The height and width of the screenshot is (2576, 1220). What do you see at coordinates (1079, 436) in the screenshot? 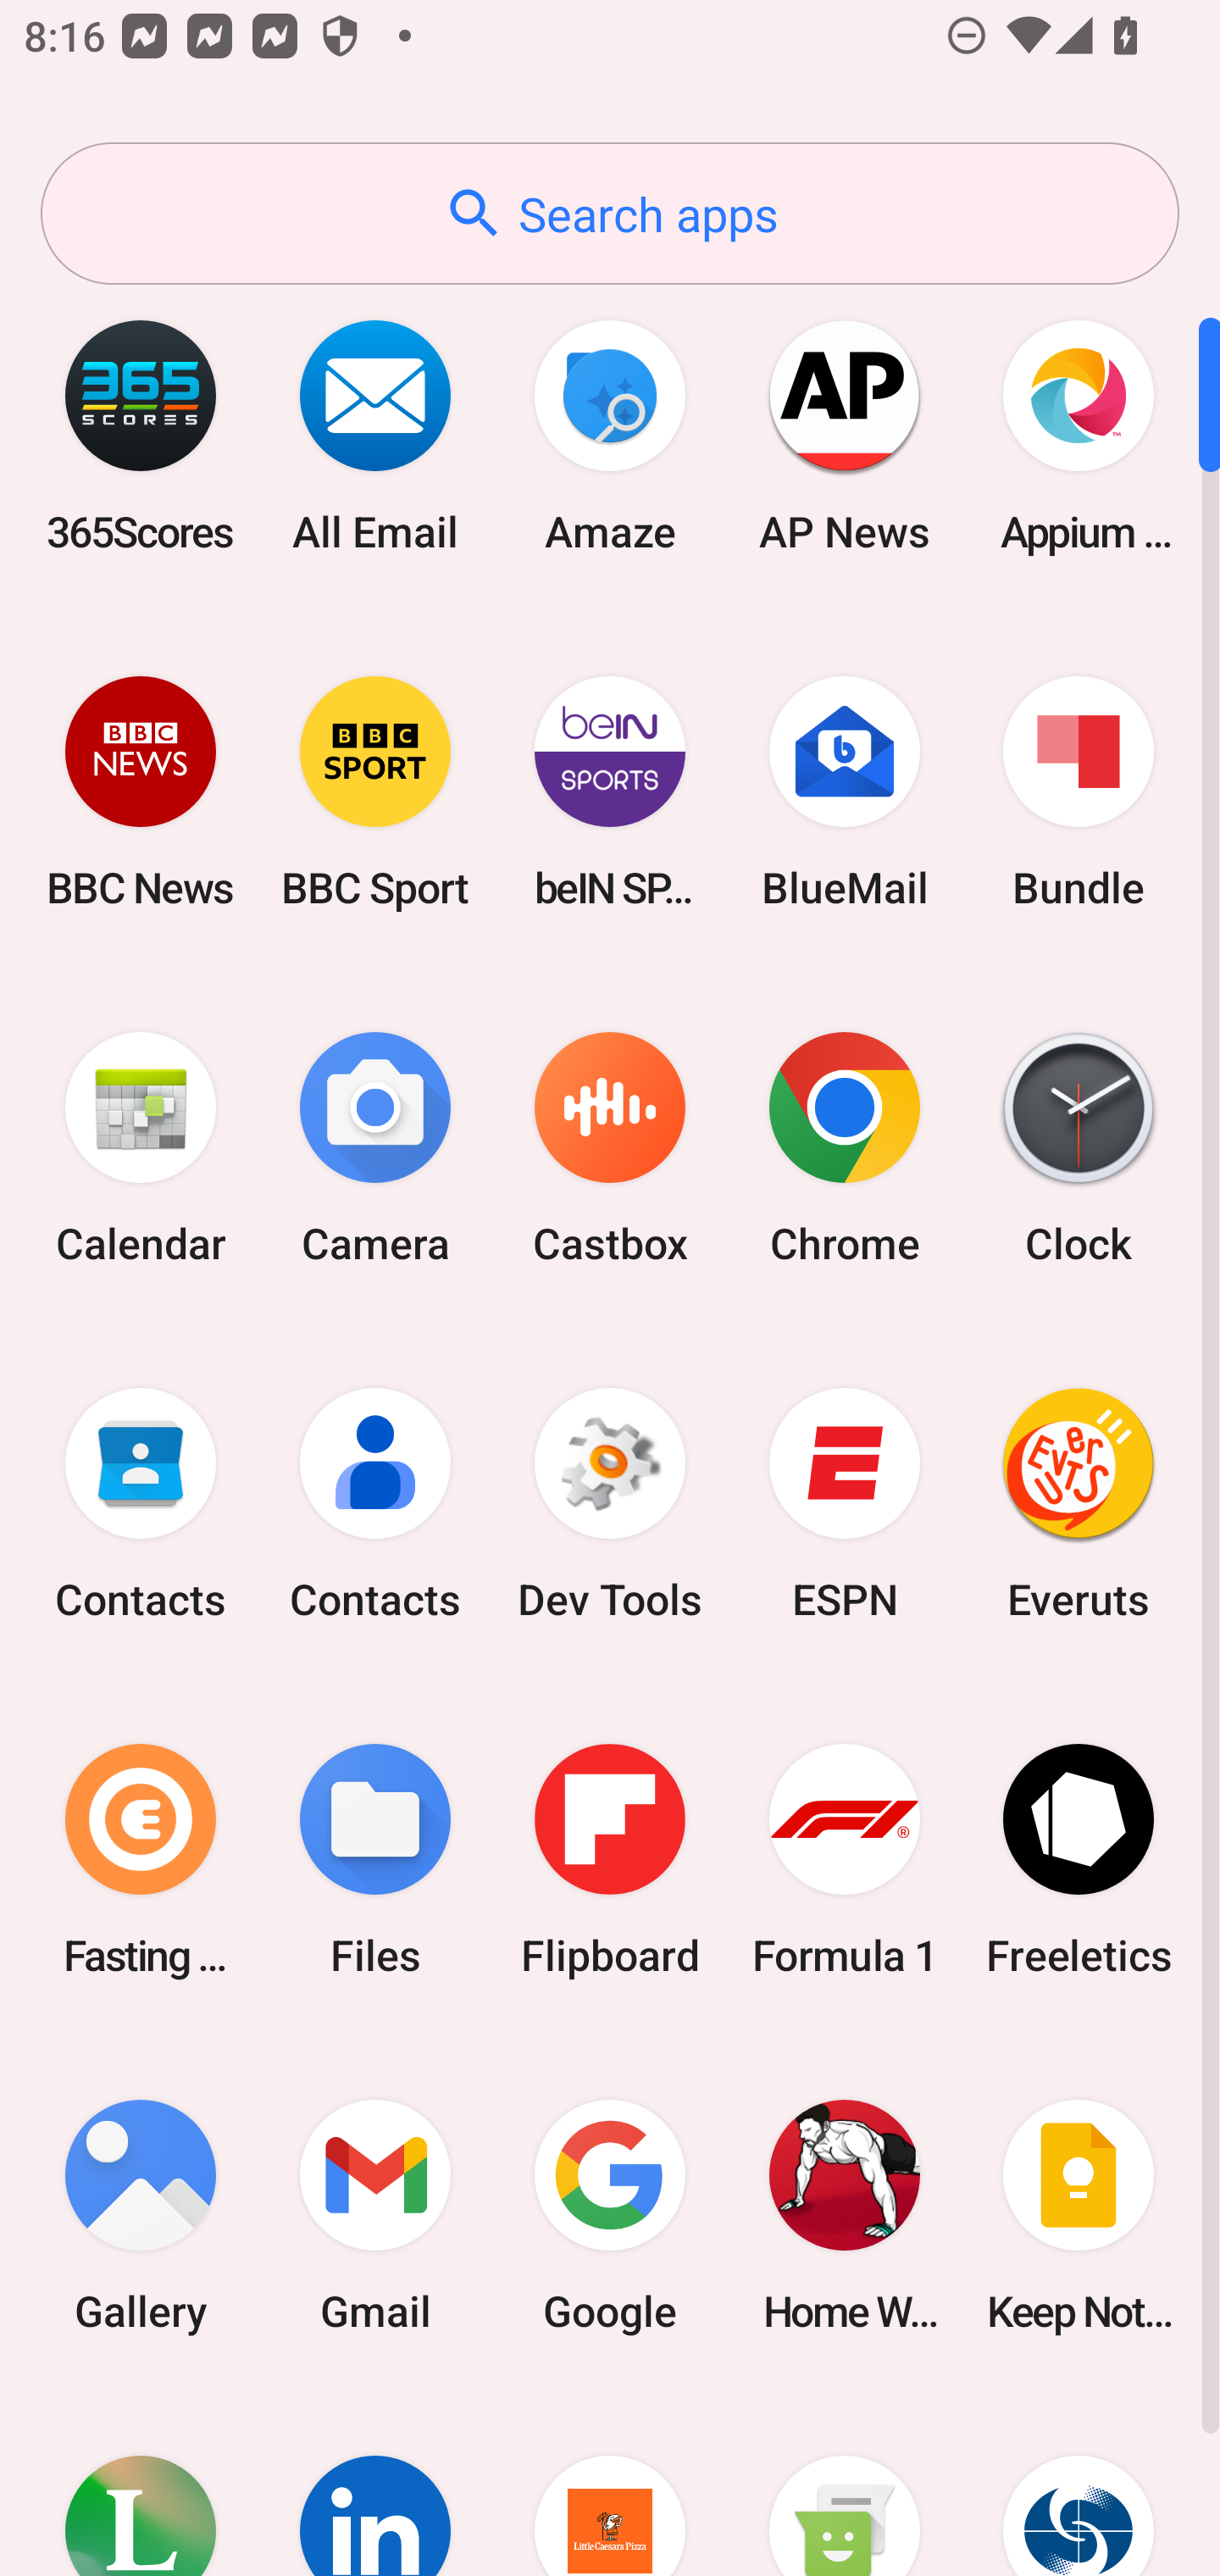
I see `Appium Settings` at bounding box center [1079, 436].